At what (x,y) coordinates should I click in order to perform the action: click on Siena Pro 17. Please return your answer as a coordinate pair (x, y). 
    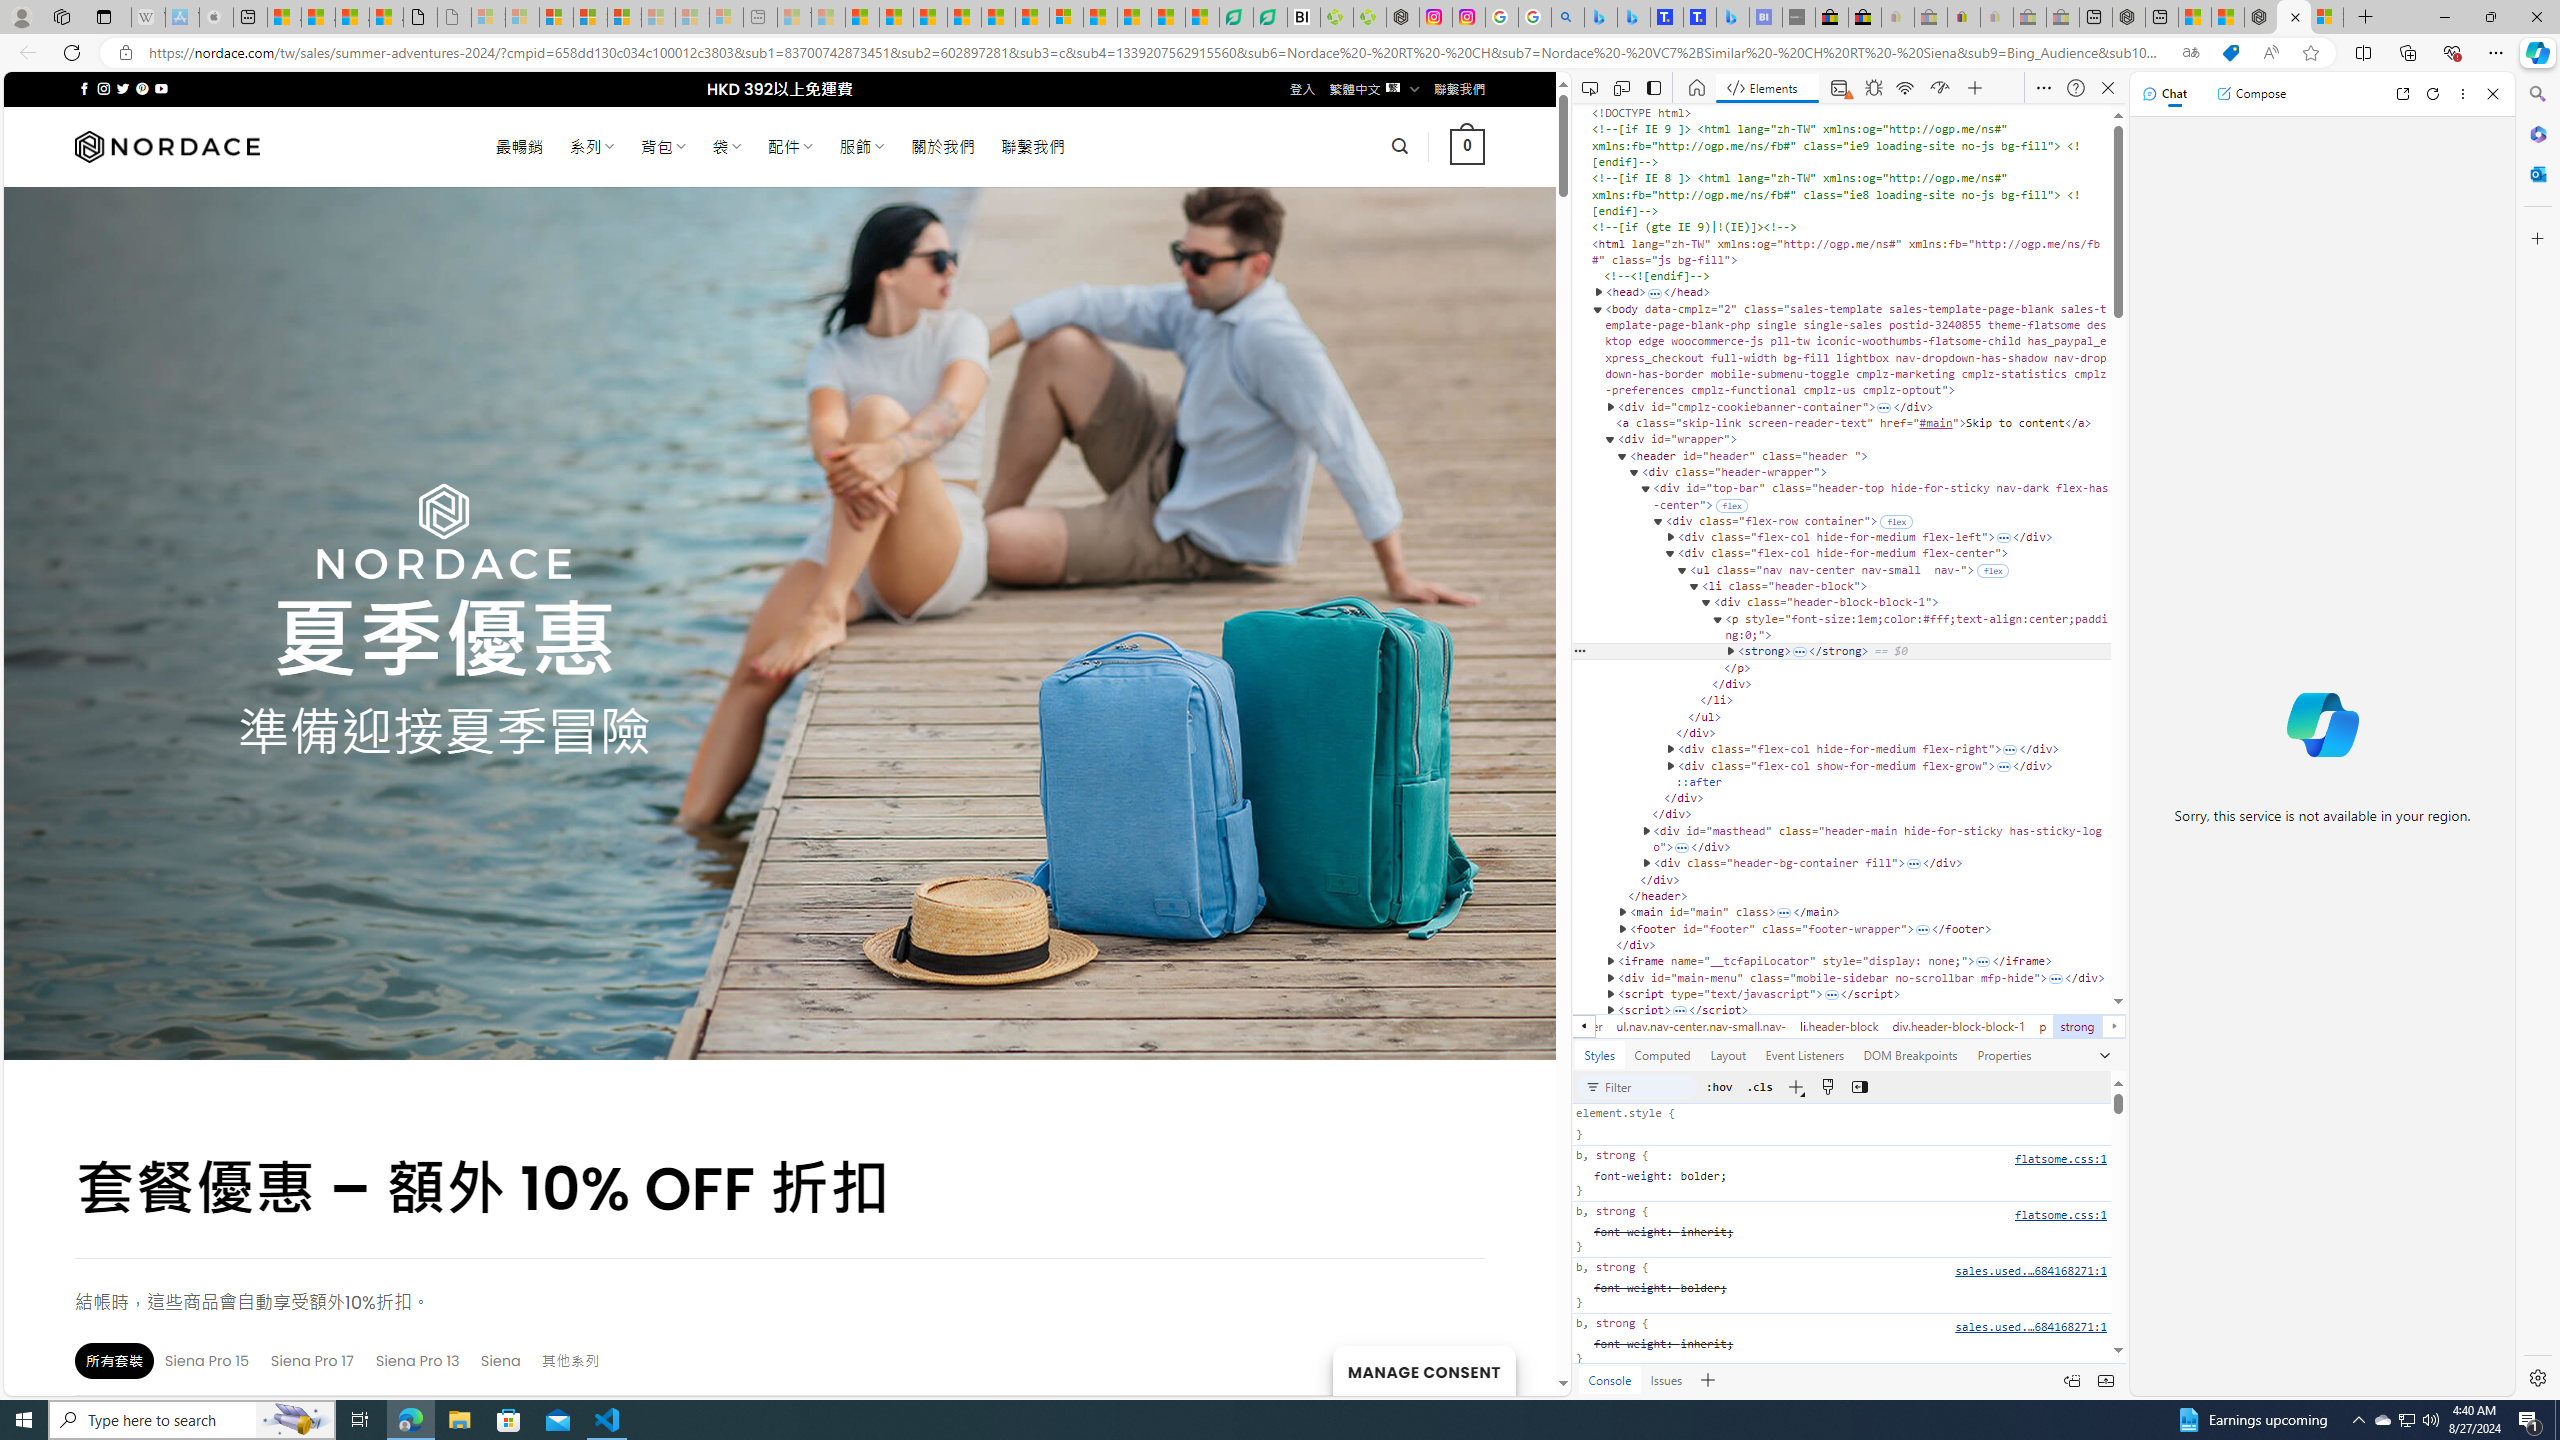
    Looking at the image, I should click on (314, 1360).